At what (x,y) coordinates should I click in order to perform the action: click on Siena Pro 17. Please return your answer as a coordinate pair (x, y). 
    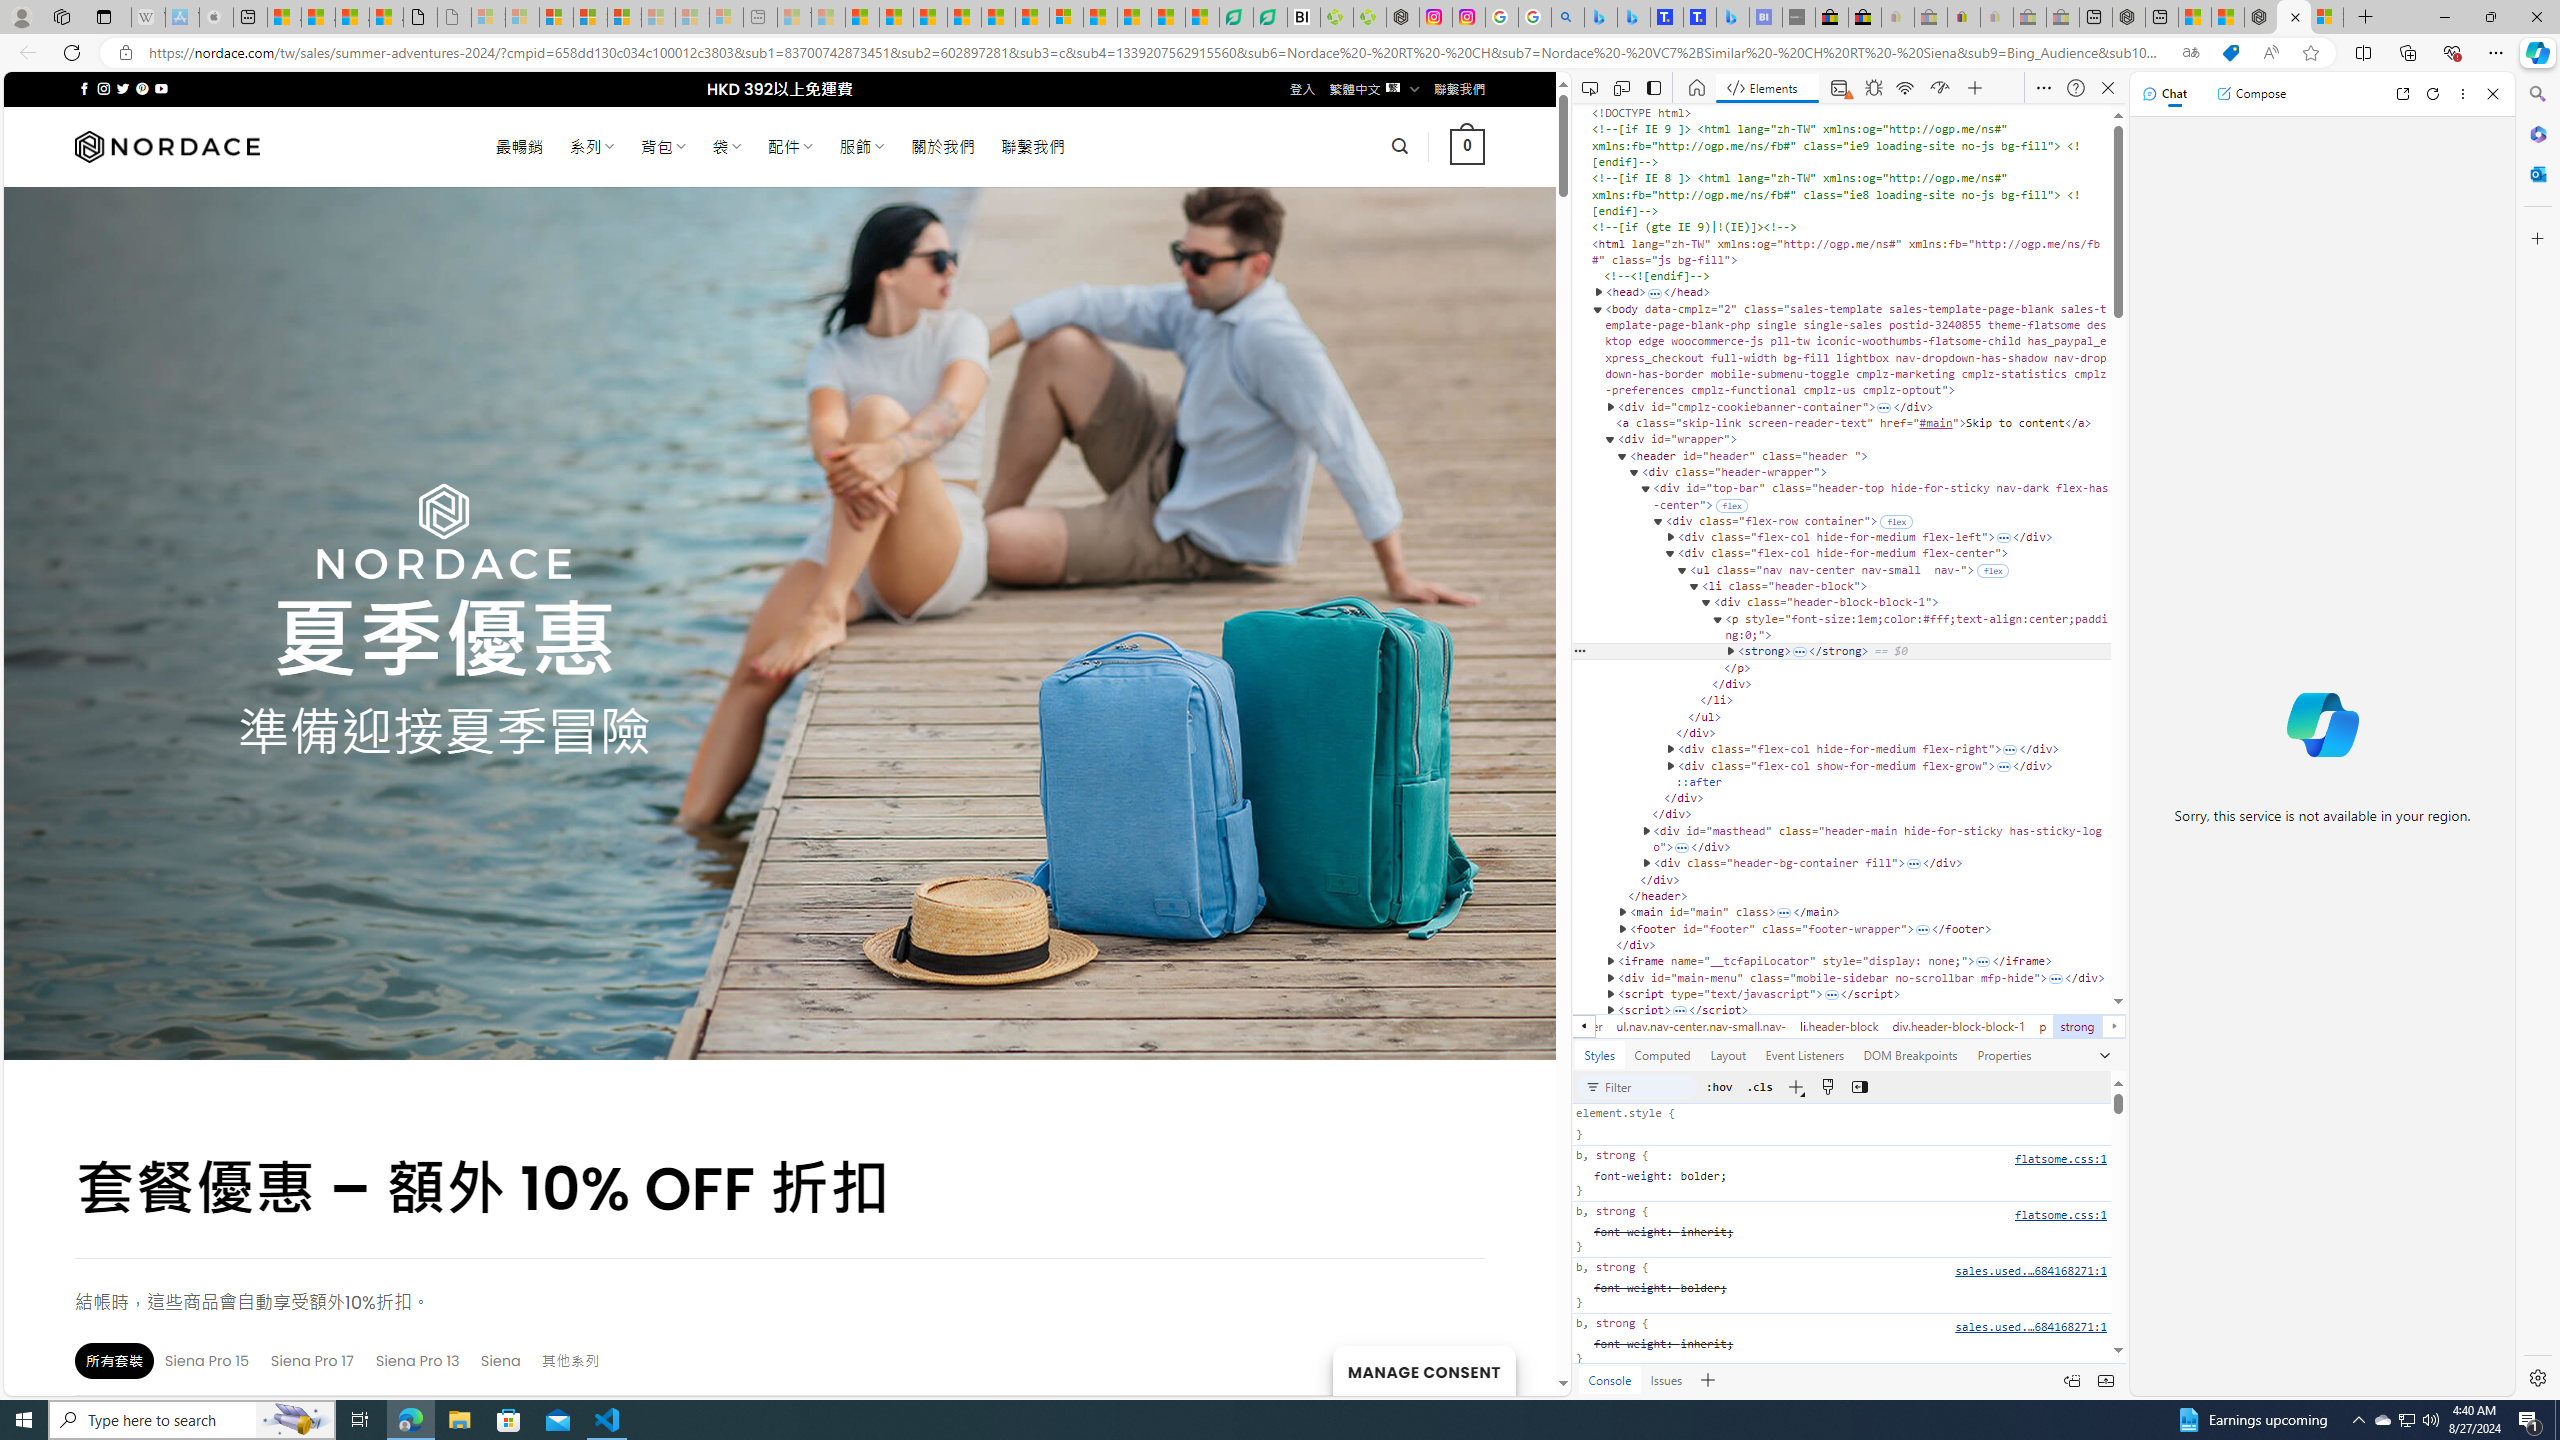
    Looking at the image, I should click on (314, 1360).